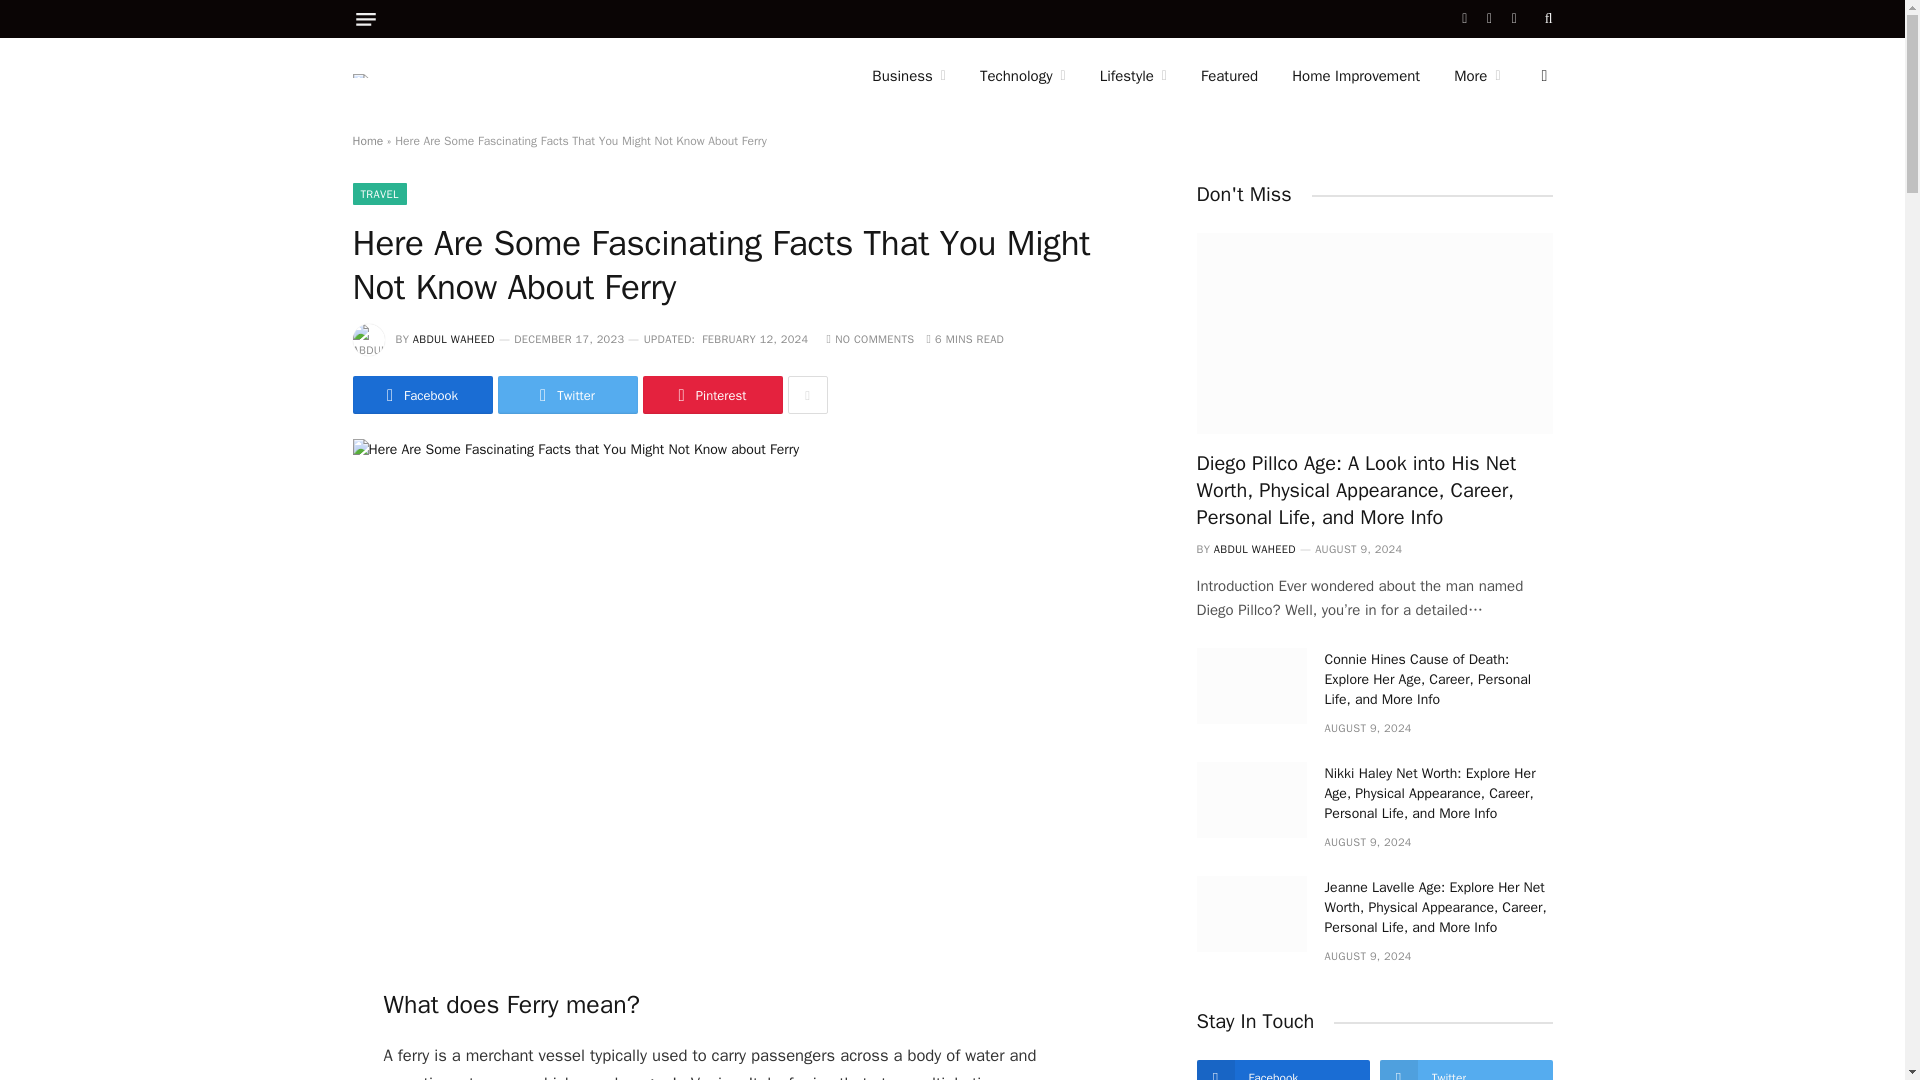  Describe the element at coordinates (1355, 76) in the screenshot. I see `Home Improvement` at that location.